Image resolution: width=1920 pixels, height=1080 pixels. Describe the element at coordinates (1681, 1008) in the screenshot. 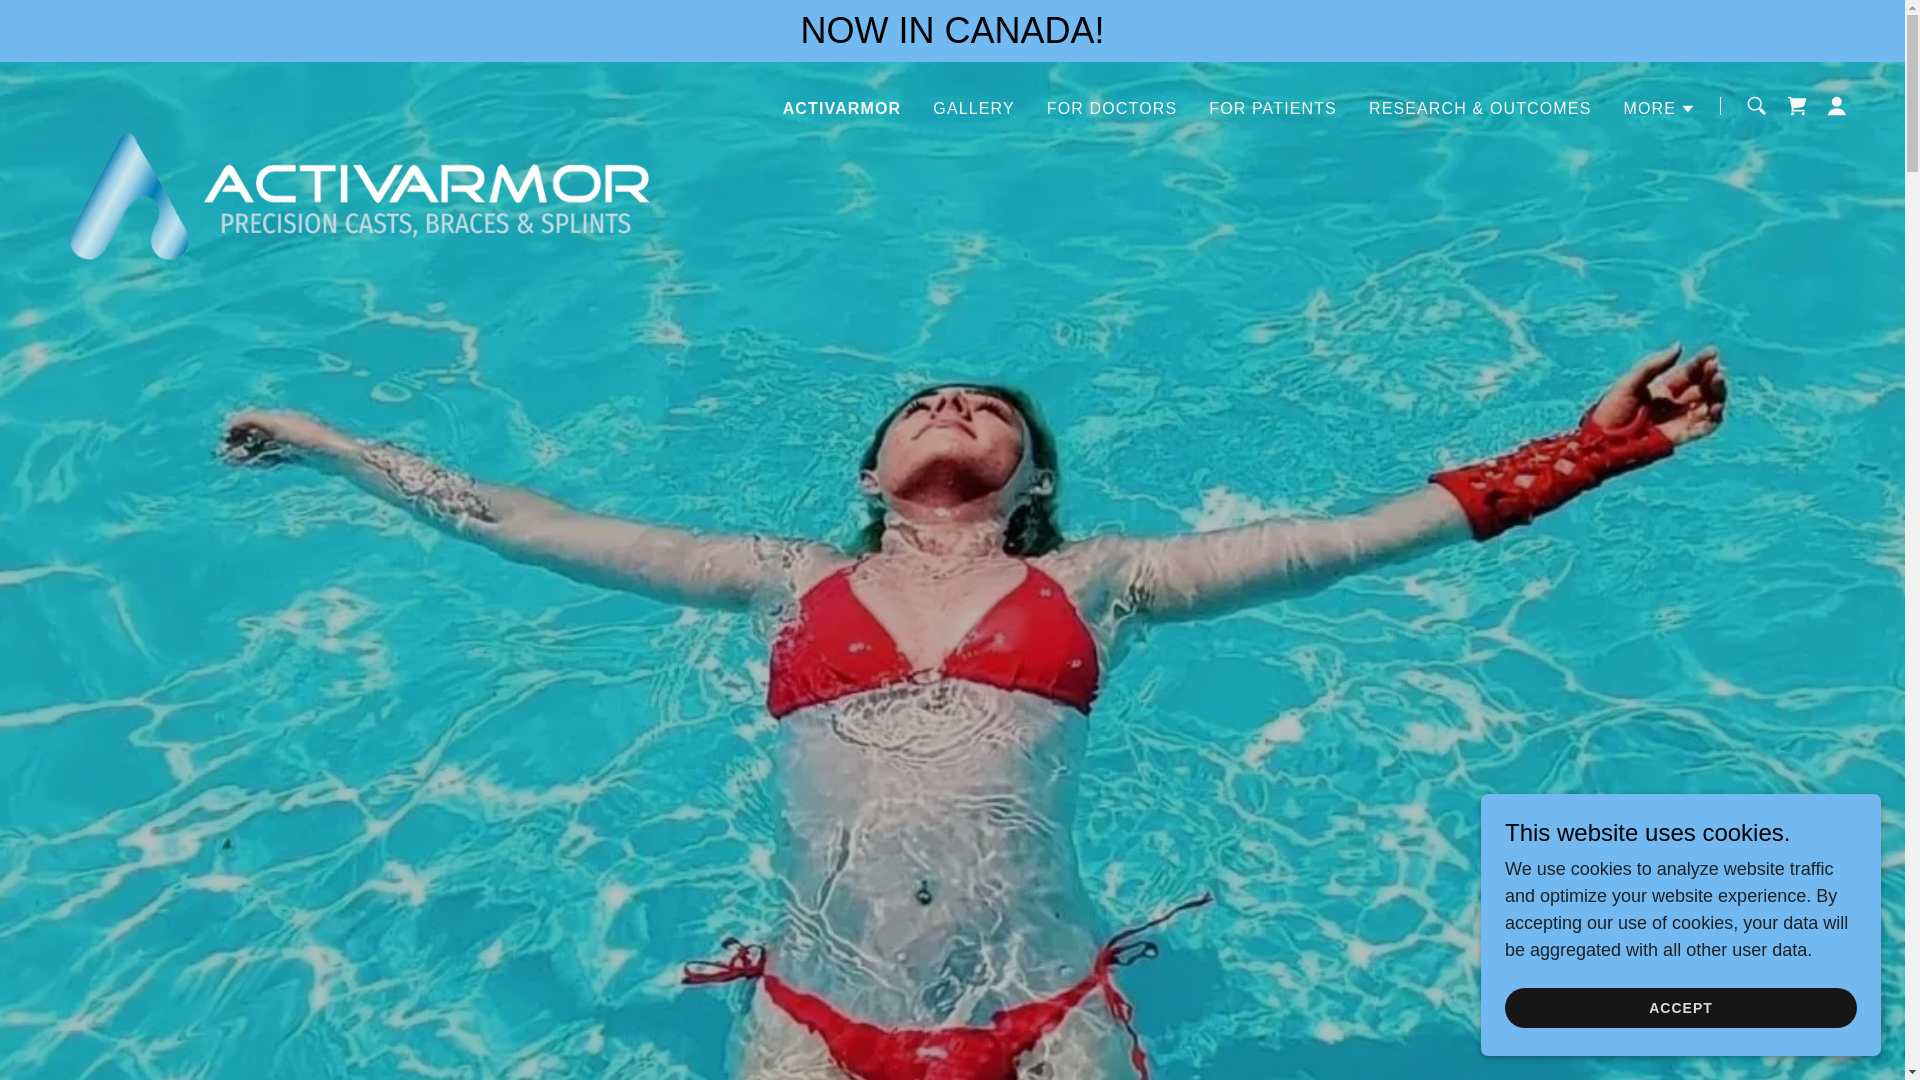

I see `ACCEPT` at that location.